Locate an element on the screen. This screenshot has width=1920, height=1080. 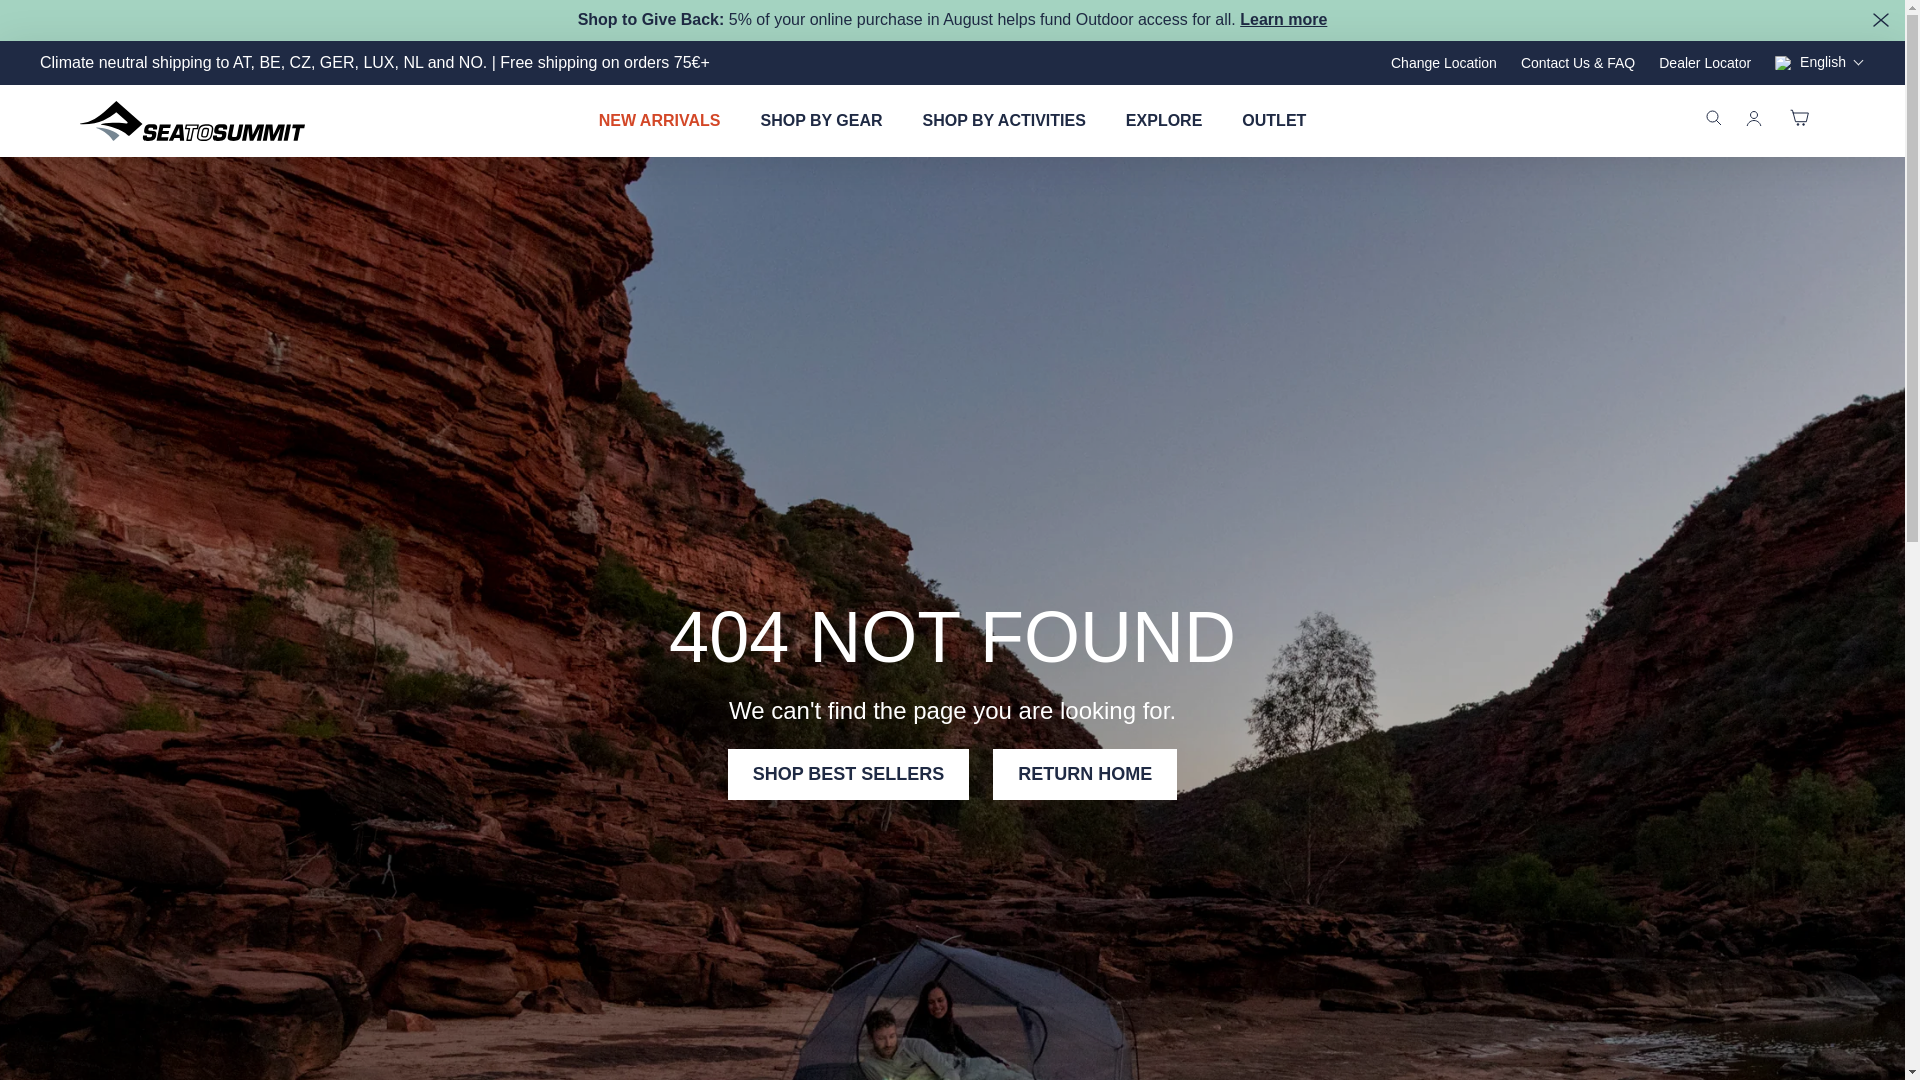
NEW ARRIVALS is located at coordinates (660, 120).